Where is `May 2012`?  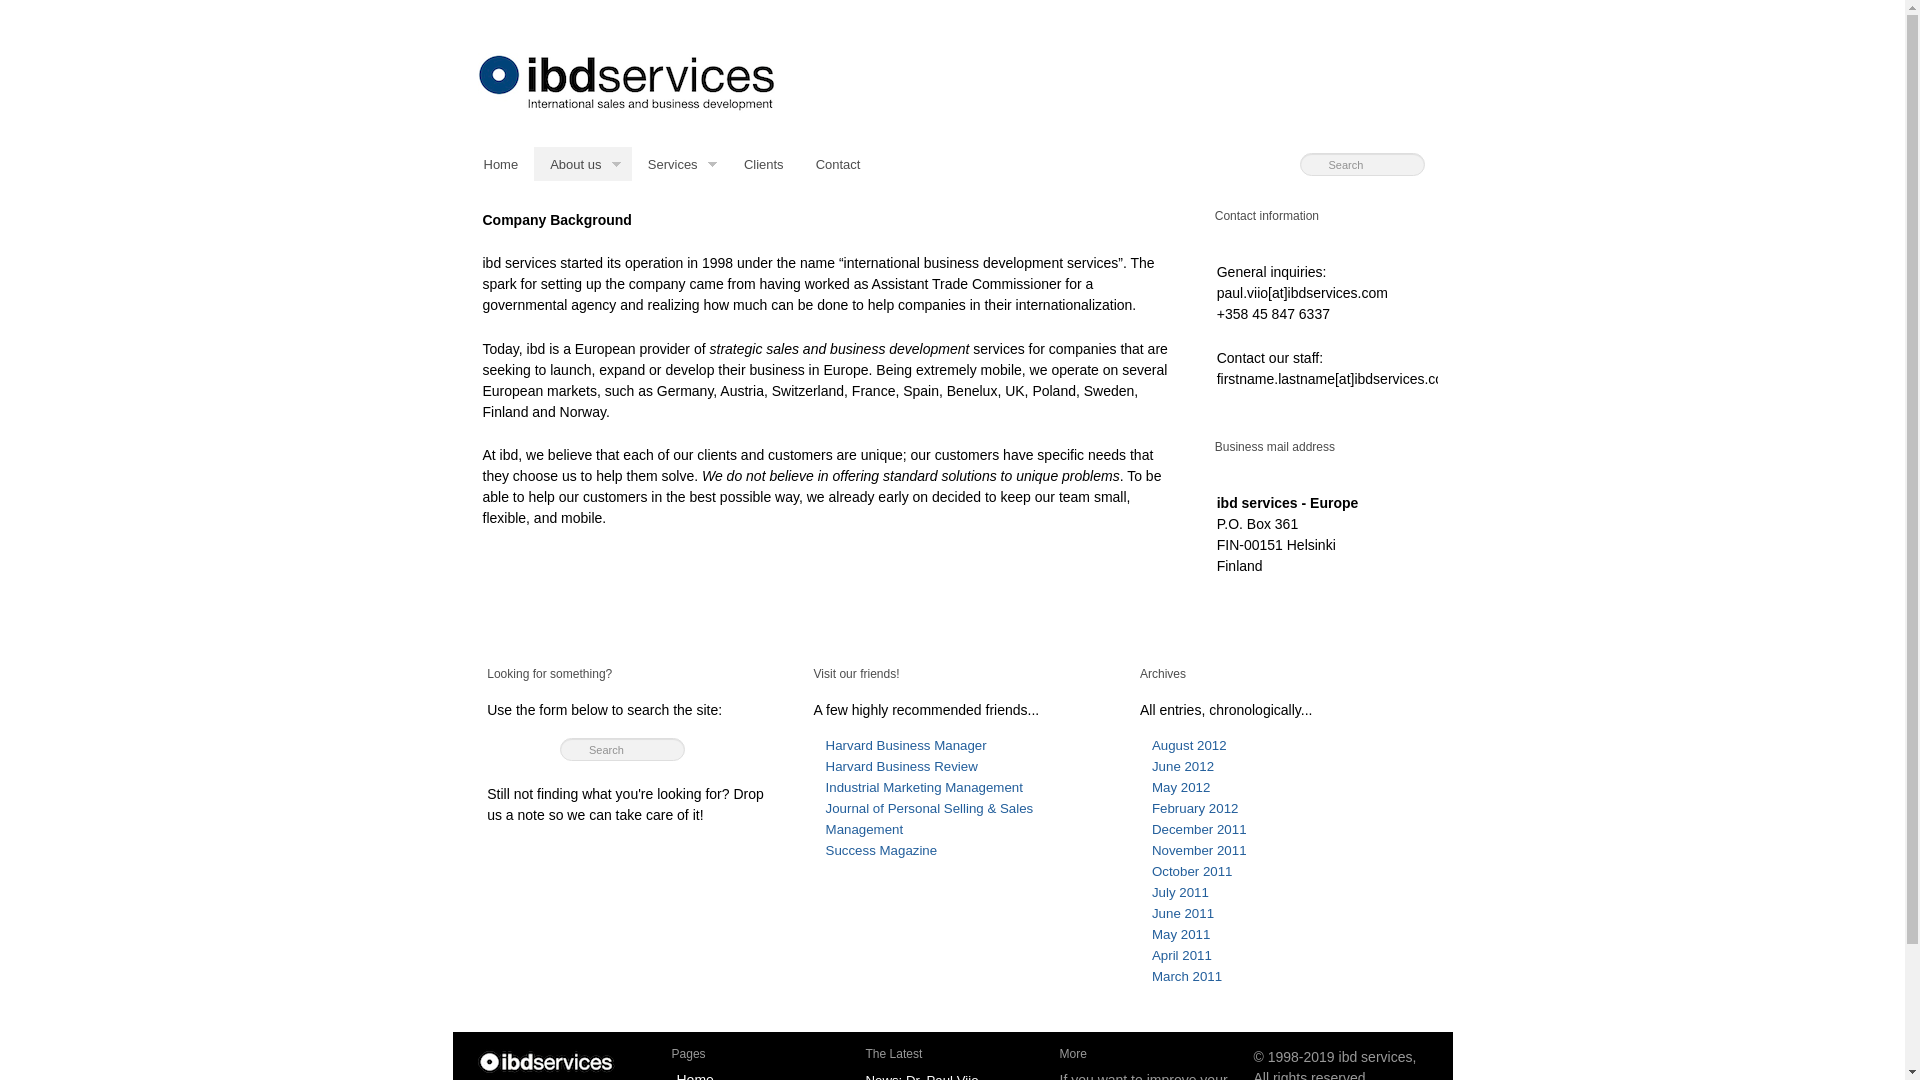 May 2012 is located at coordinates (1180, 786).